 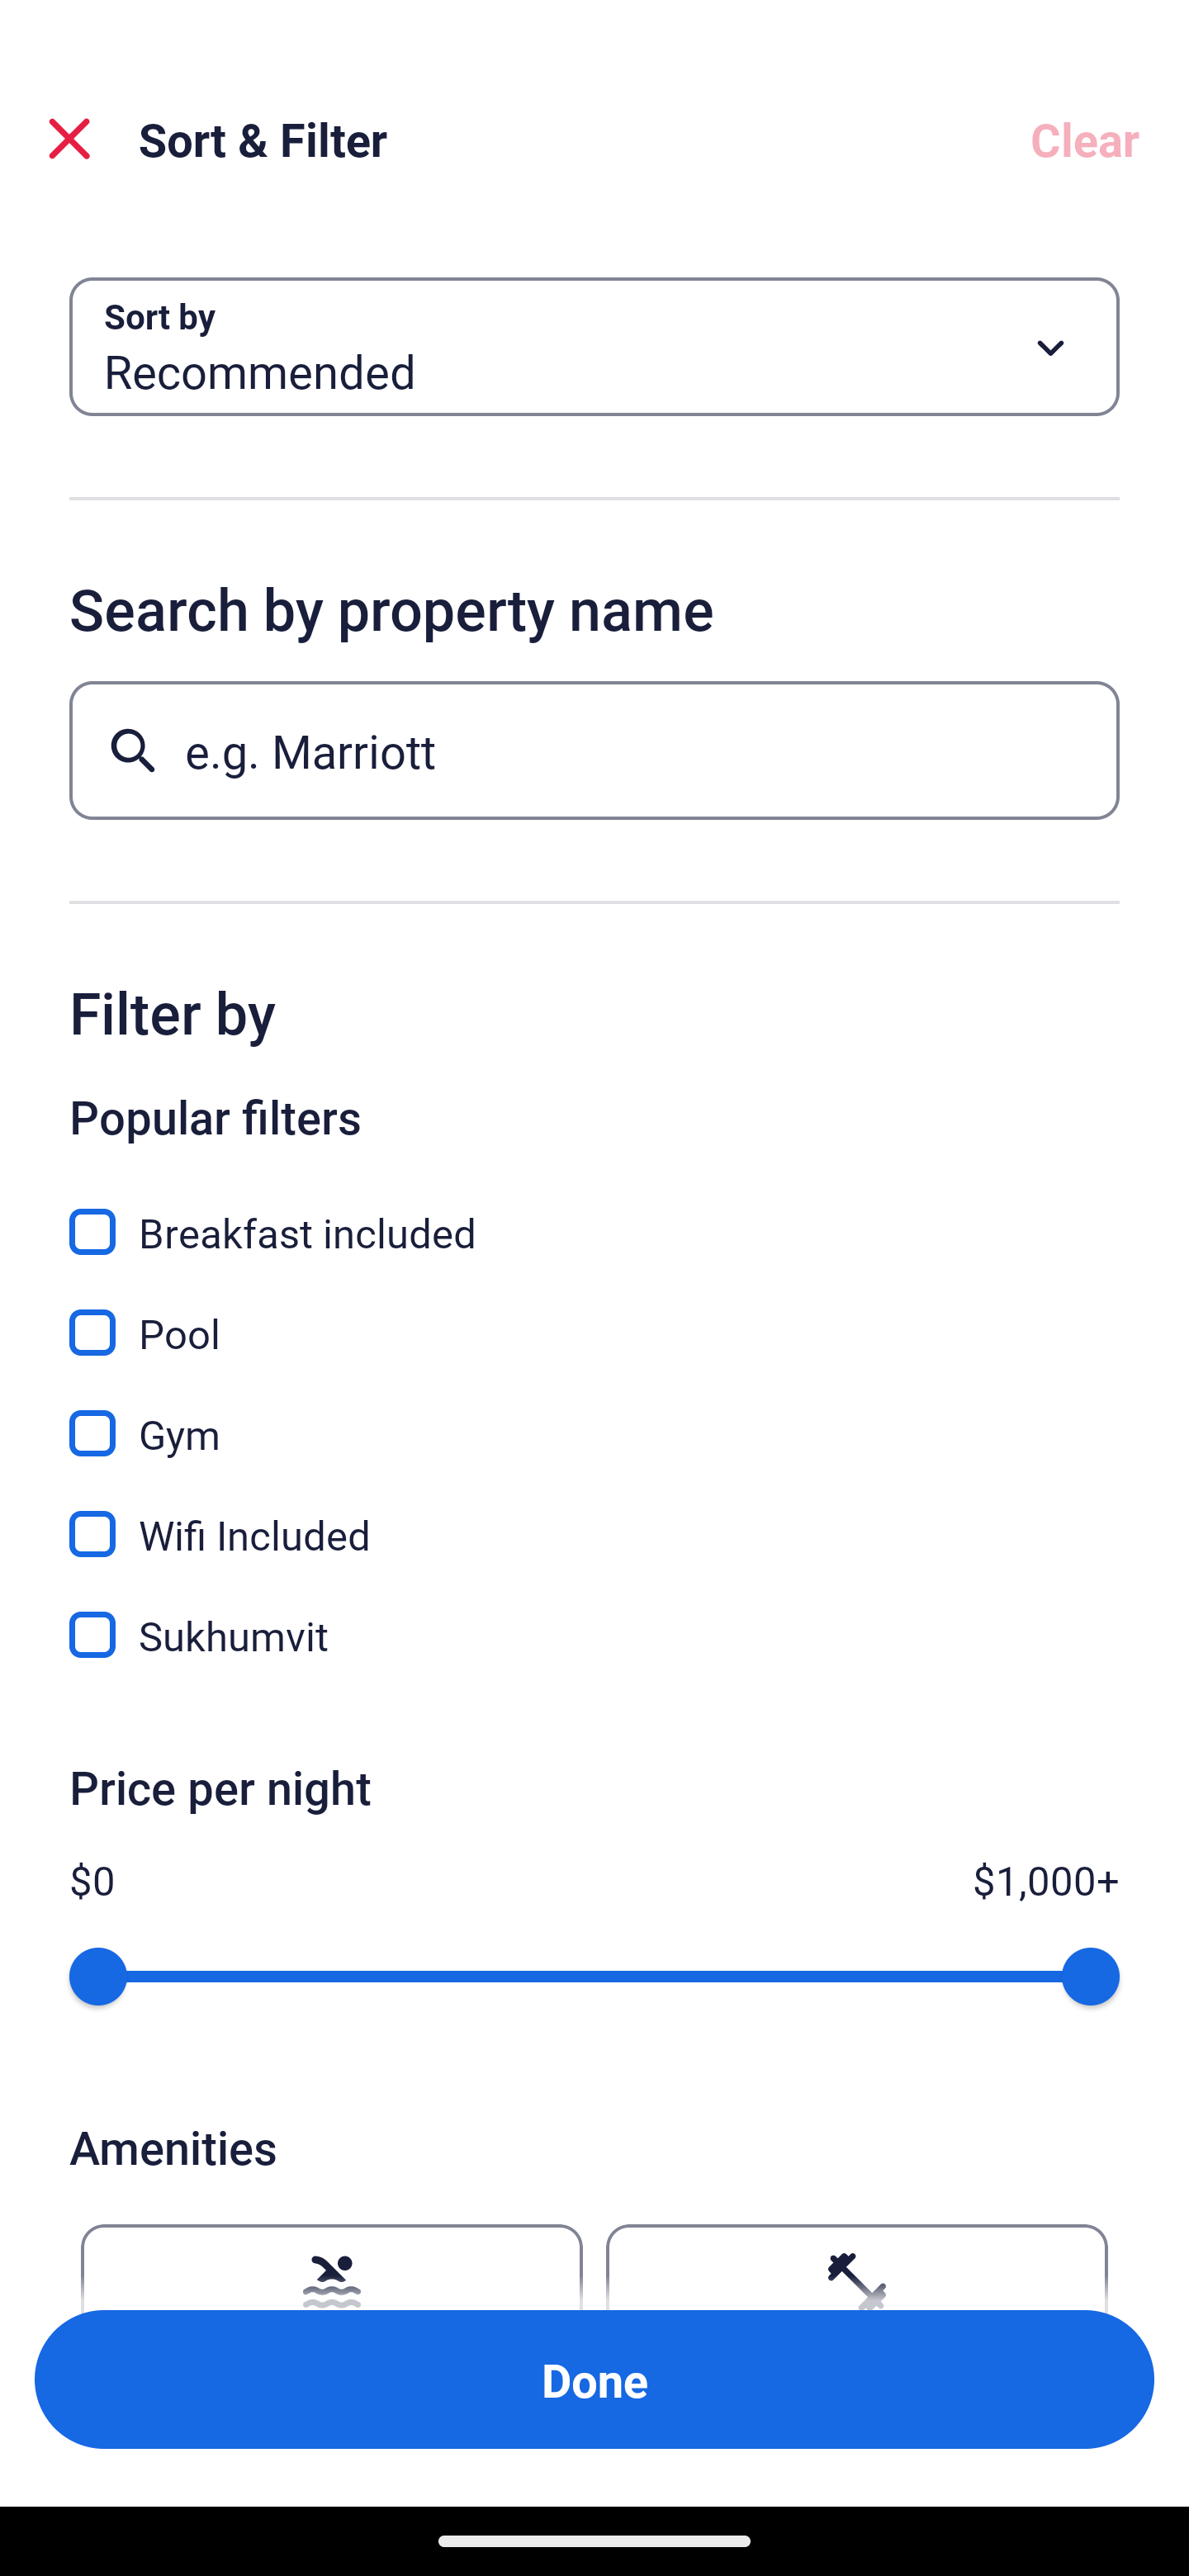 I want to click on Apply and close Sort and Filter Done, so click(x=594, y=2379).